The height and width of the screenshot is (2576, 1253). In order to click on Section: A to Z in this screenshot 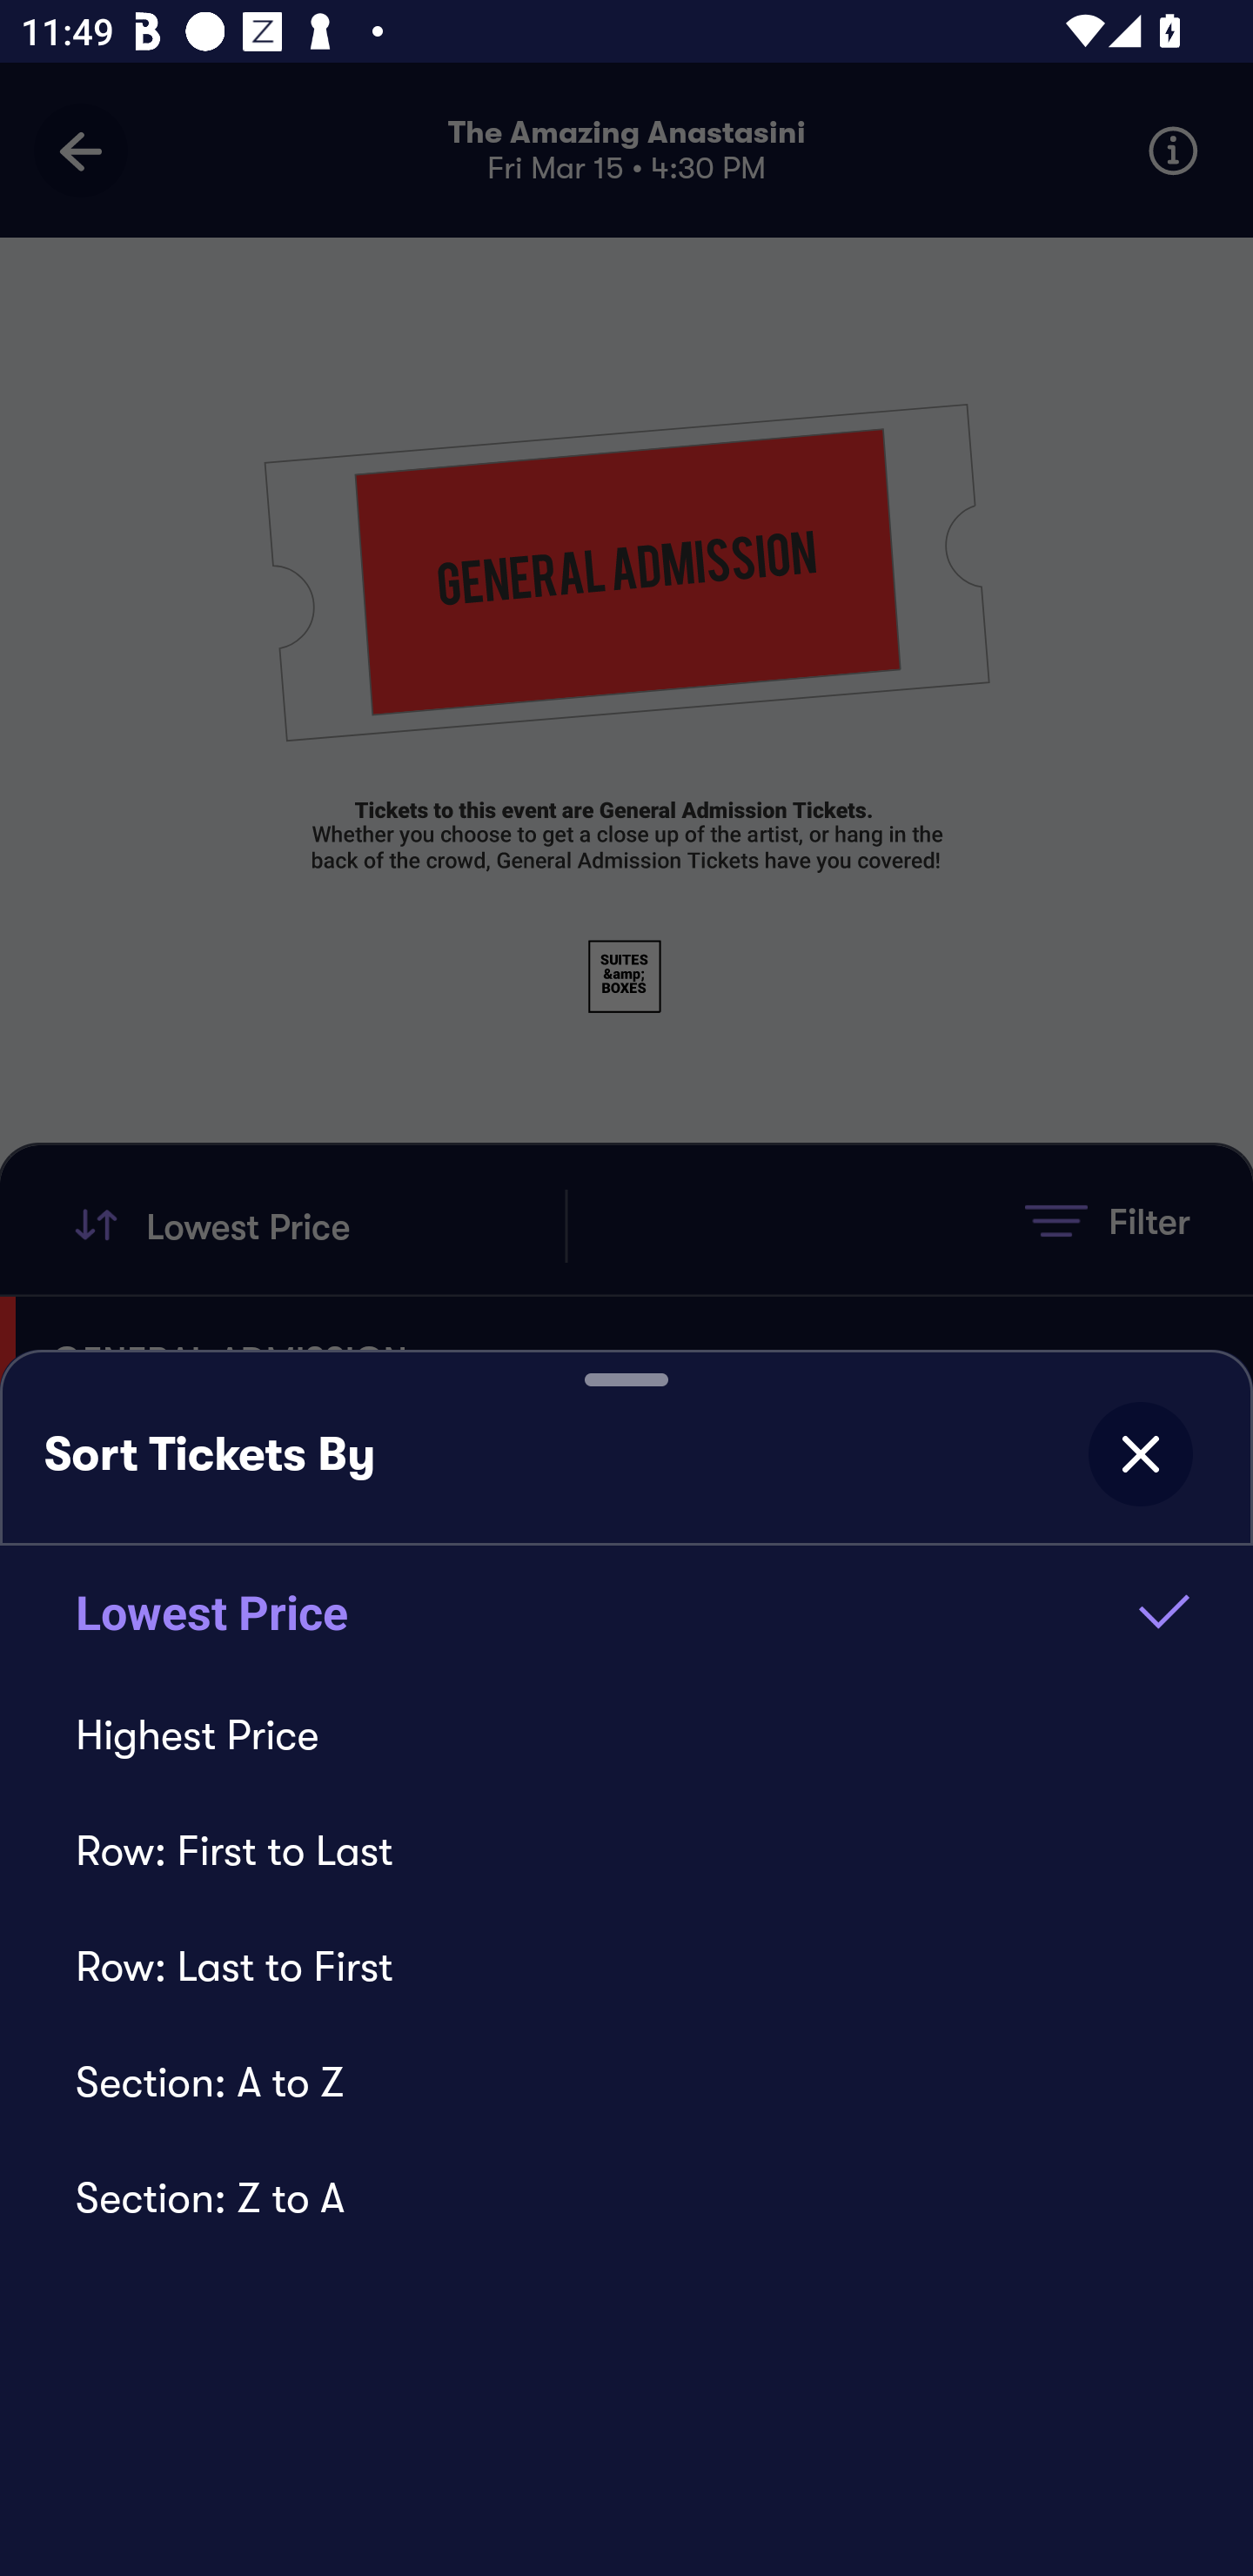, I will do `click(626, 2082)`.